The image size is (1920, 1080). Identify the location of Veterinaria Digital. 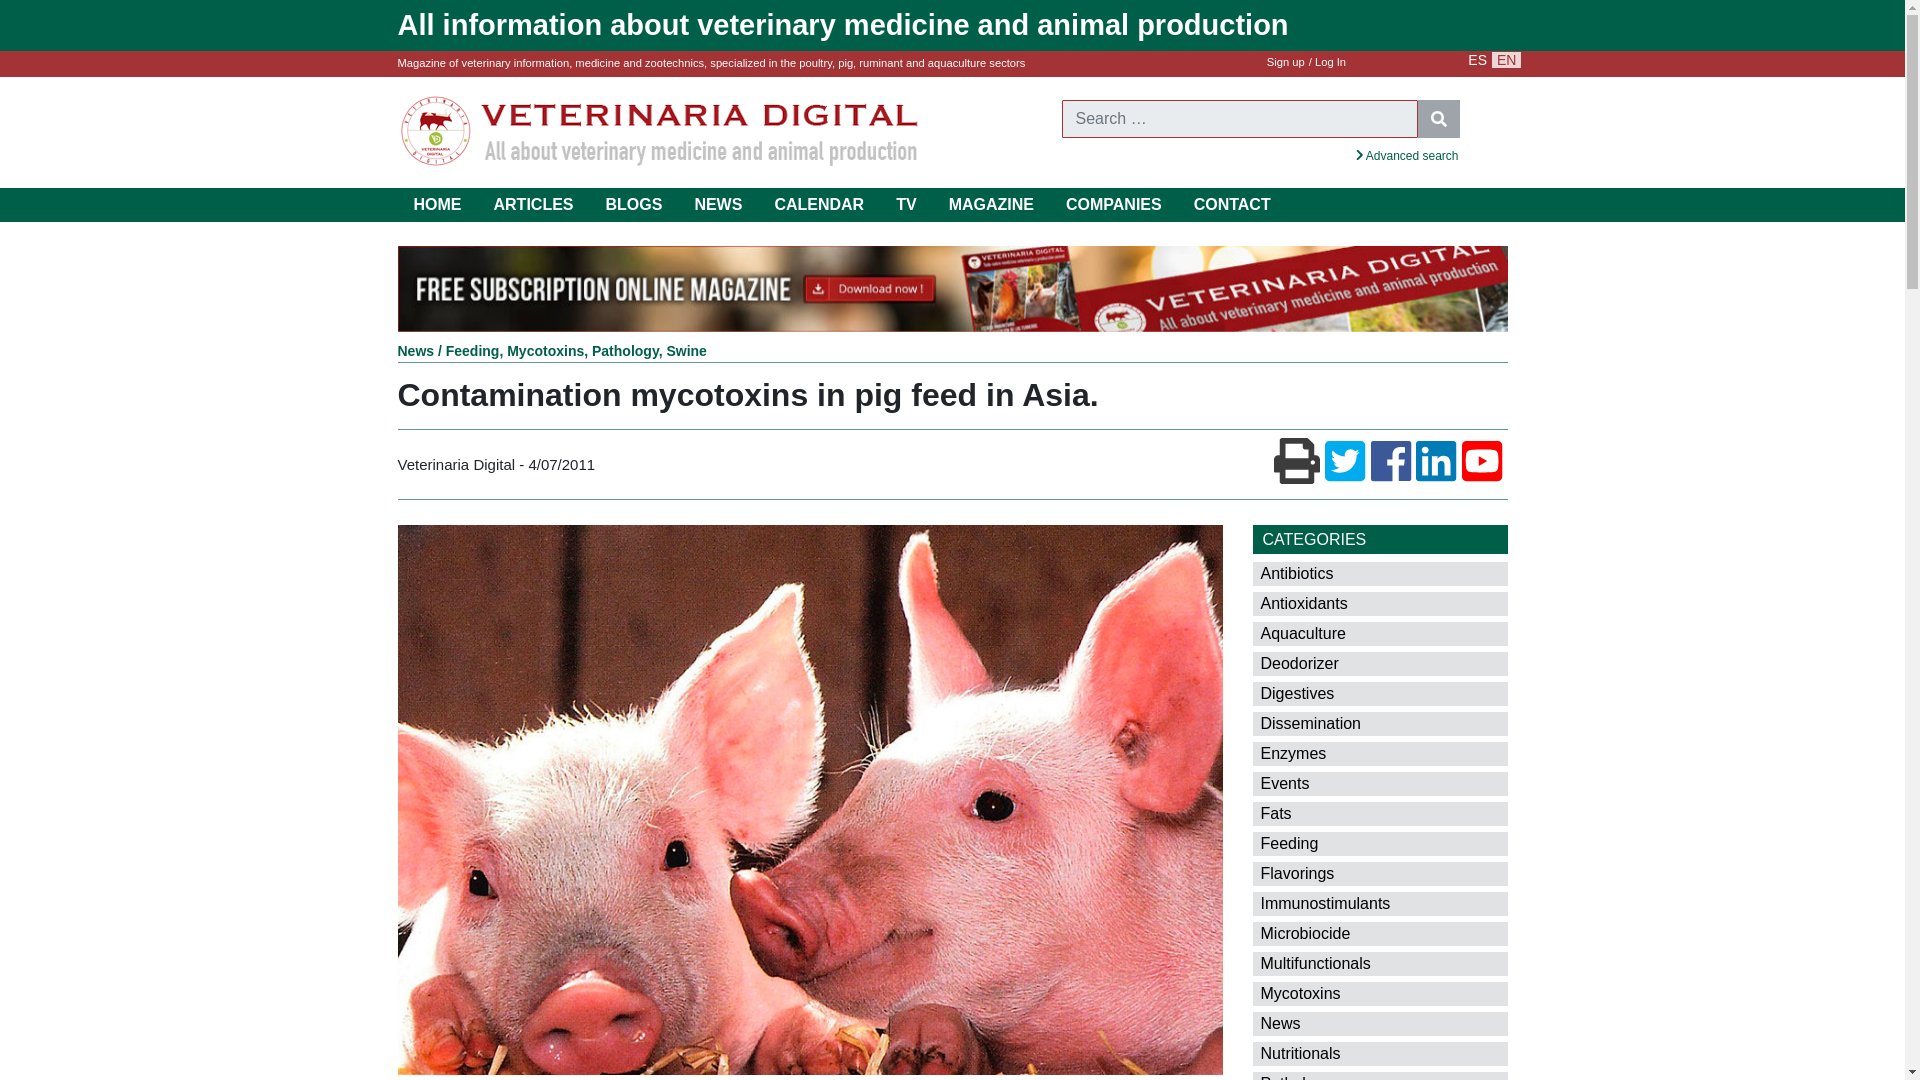
(660, 131).